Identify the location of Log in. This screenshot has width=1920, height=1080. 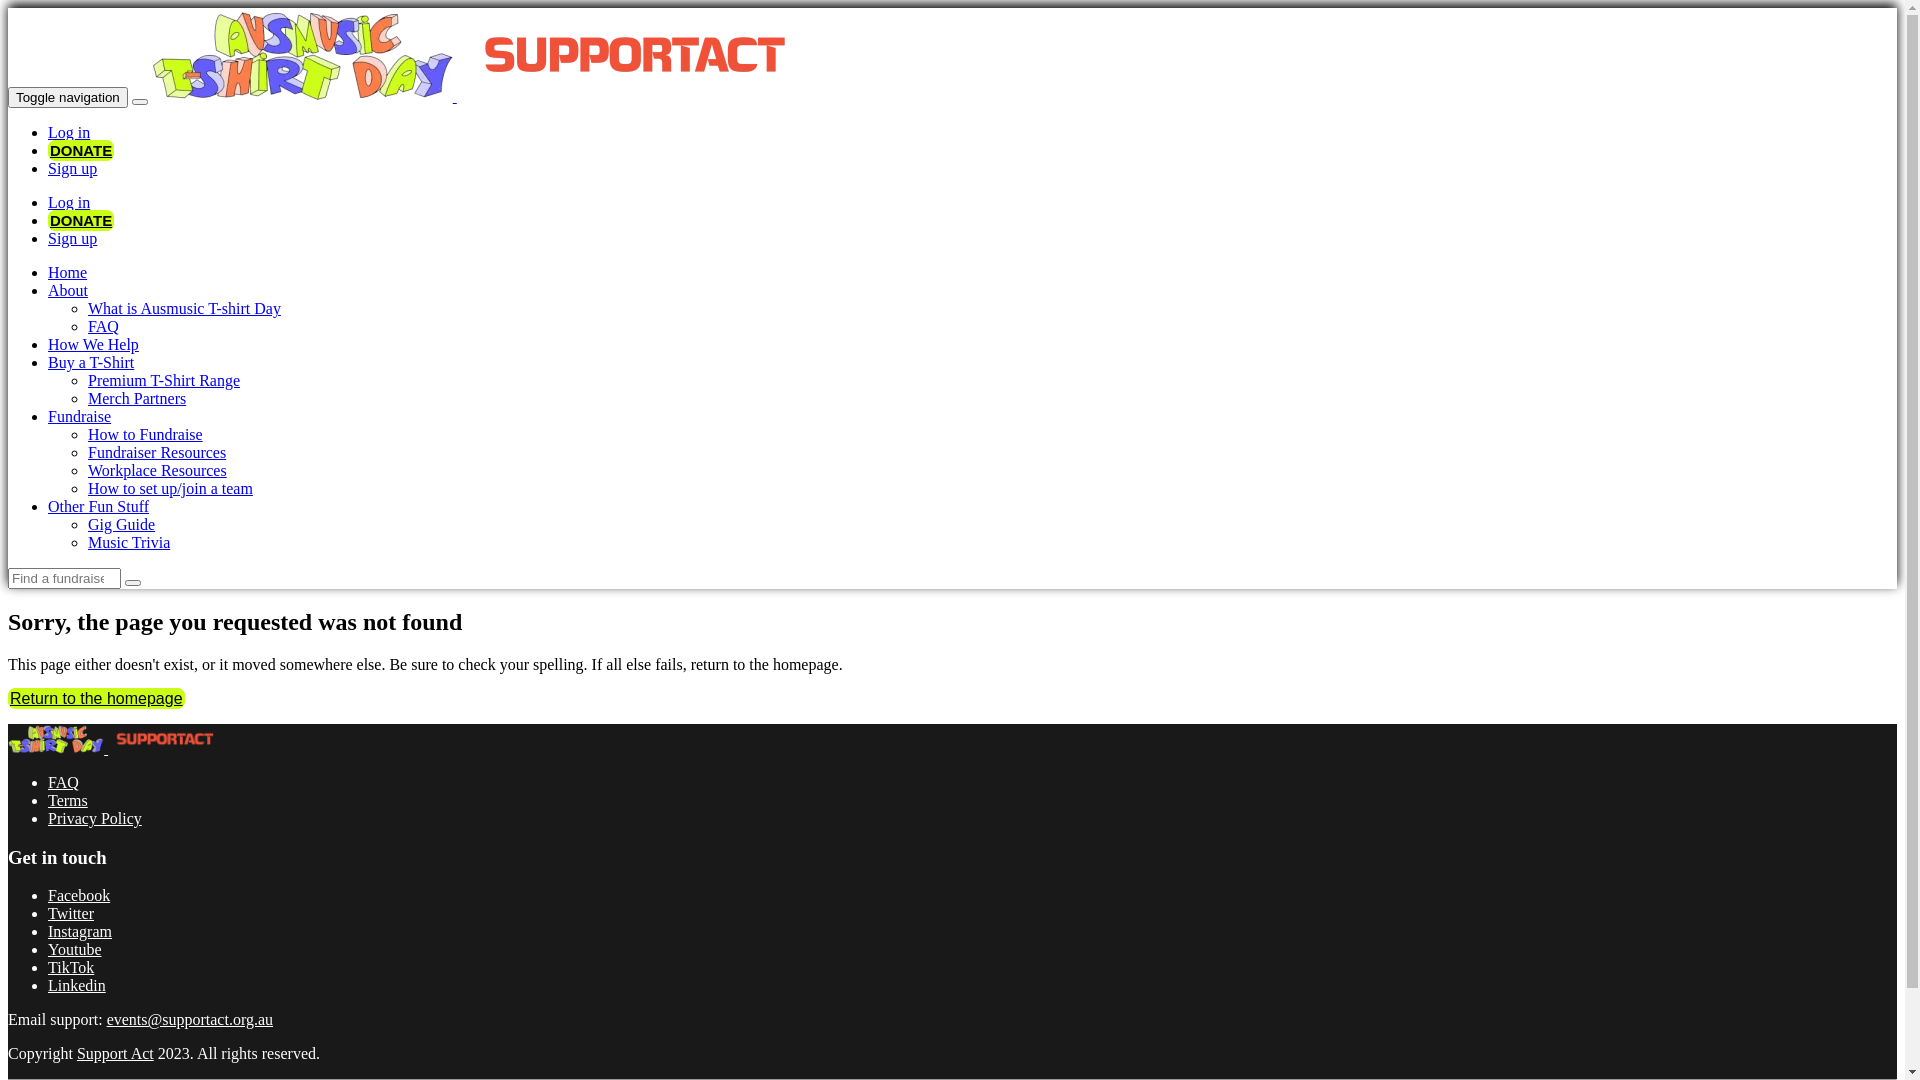
(69, 202).